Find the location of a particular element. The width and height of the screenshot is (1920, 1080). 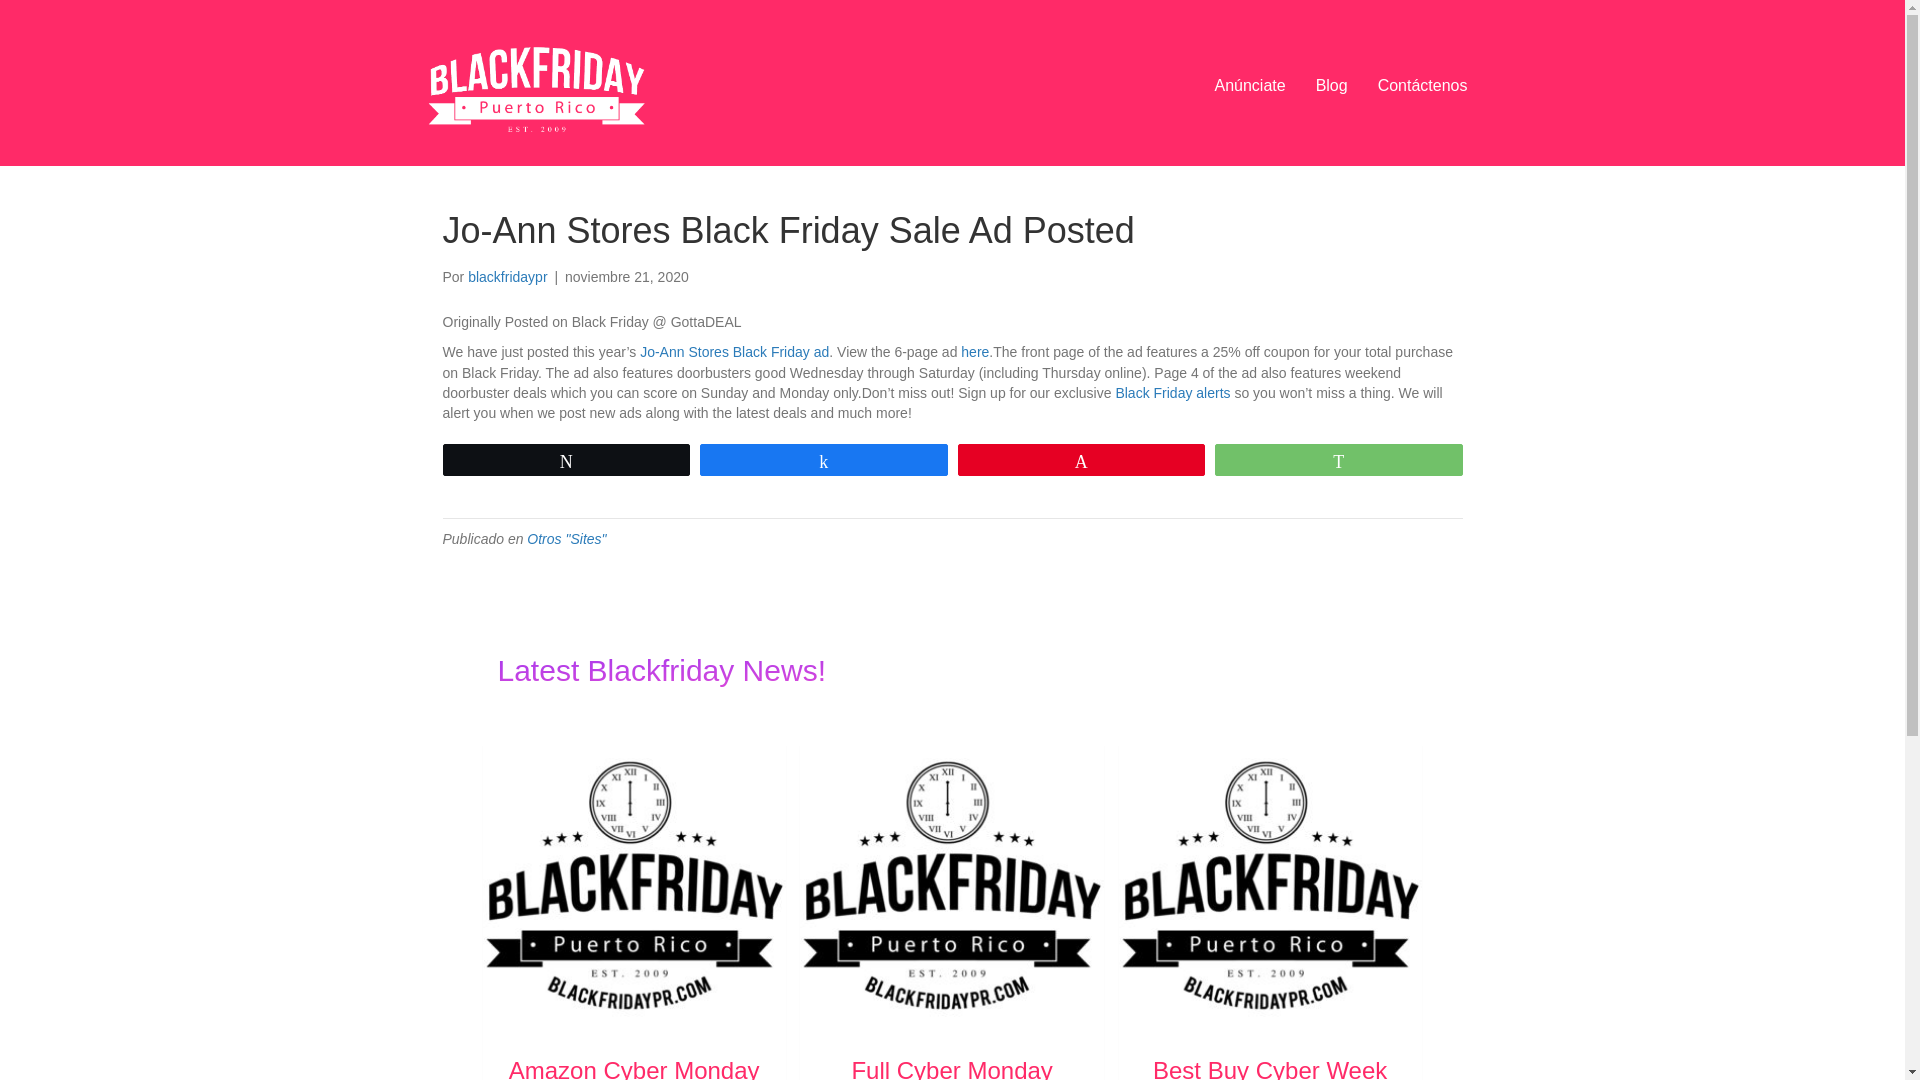

Full Cyber Monday Coverage Coming on GottaDEAL! is located at coordinates (951, 884).